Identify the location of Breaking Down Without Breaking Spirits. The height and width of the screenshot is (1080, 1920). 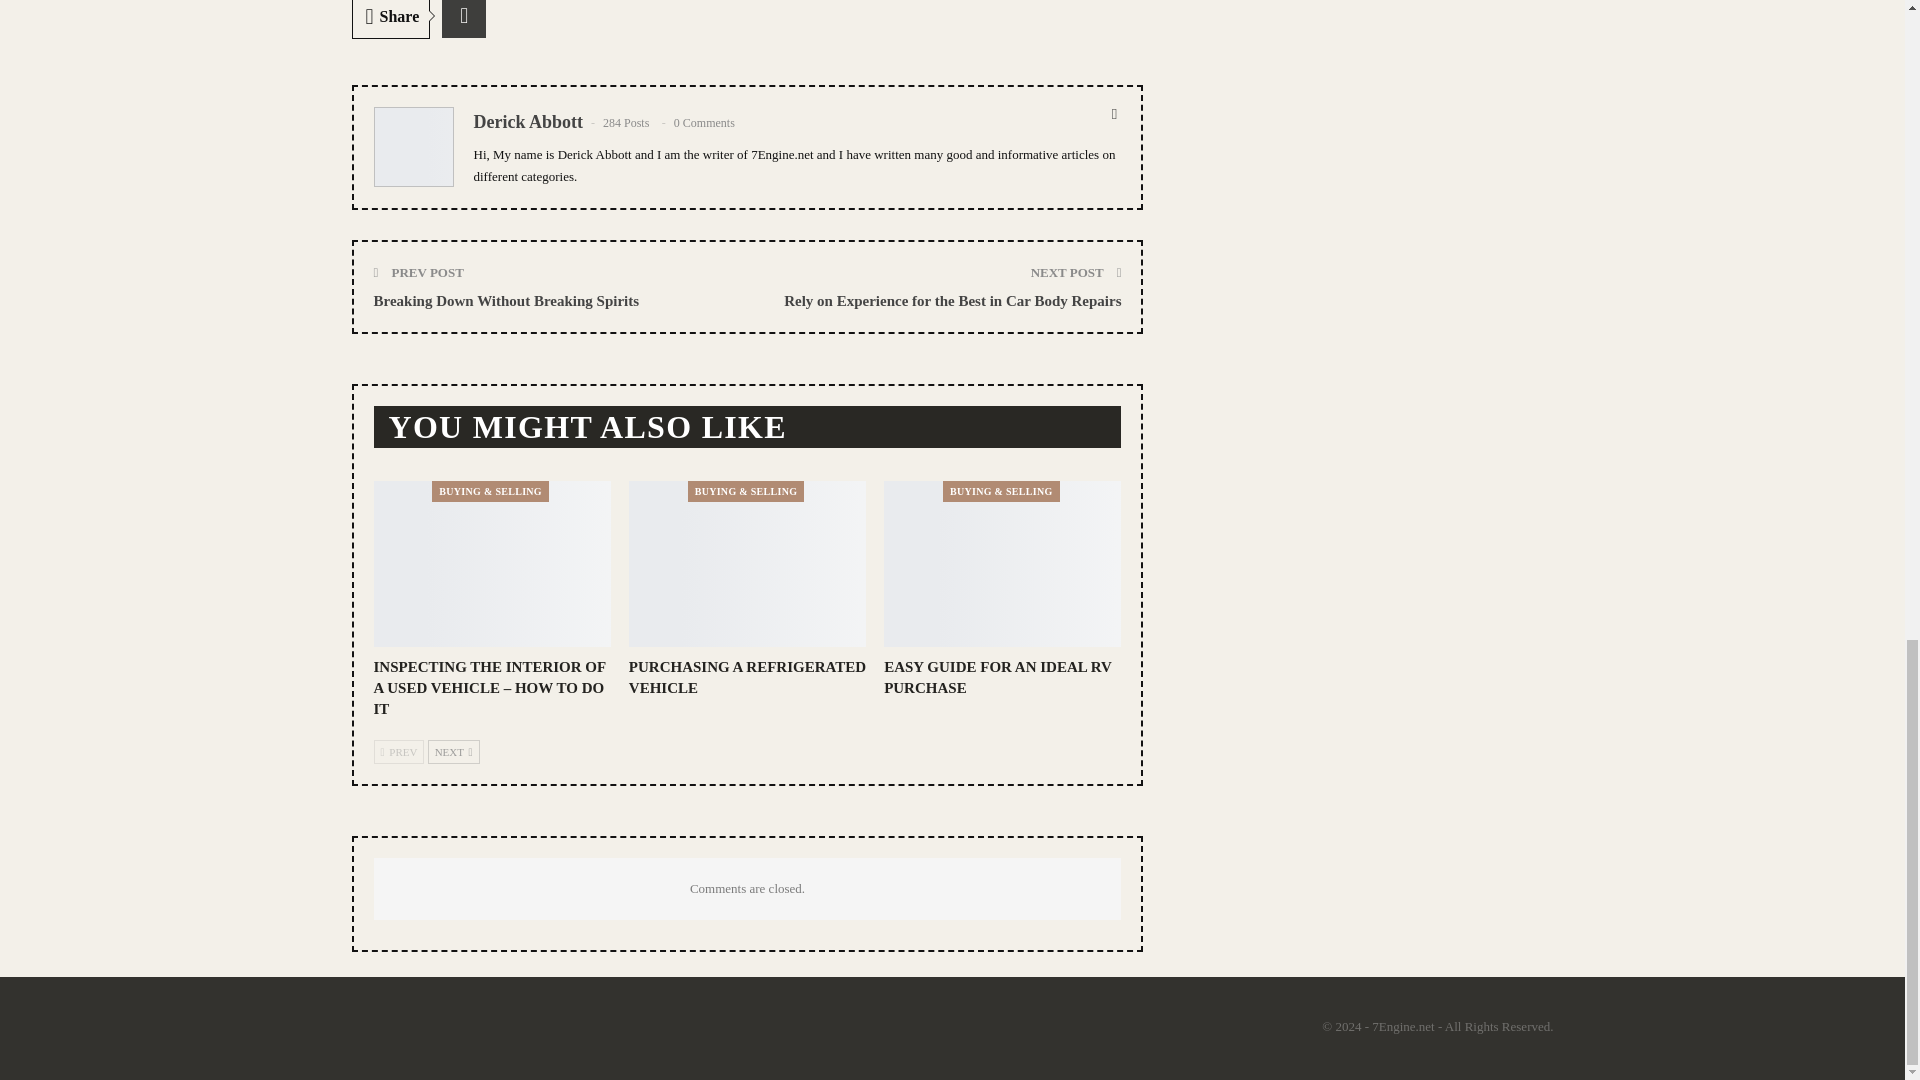
(506, 299).